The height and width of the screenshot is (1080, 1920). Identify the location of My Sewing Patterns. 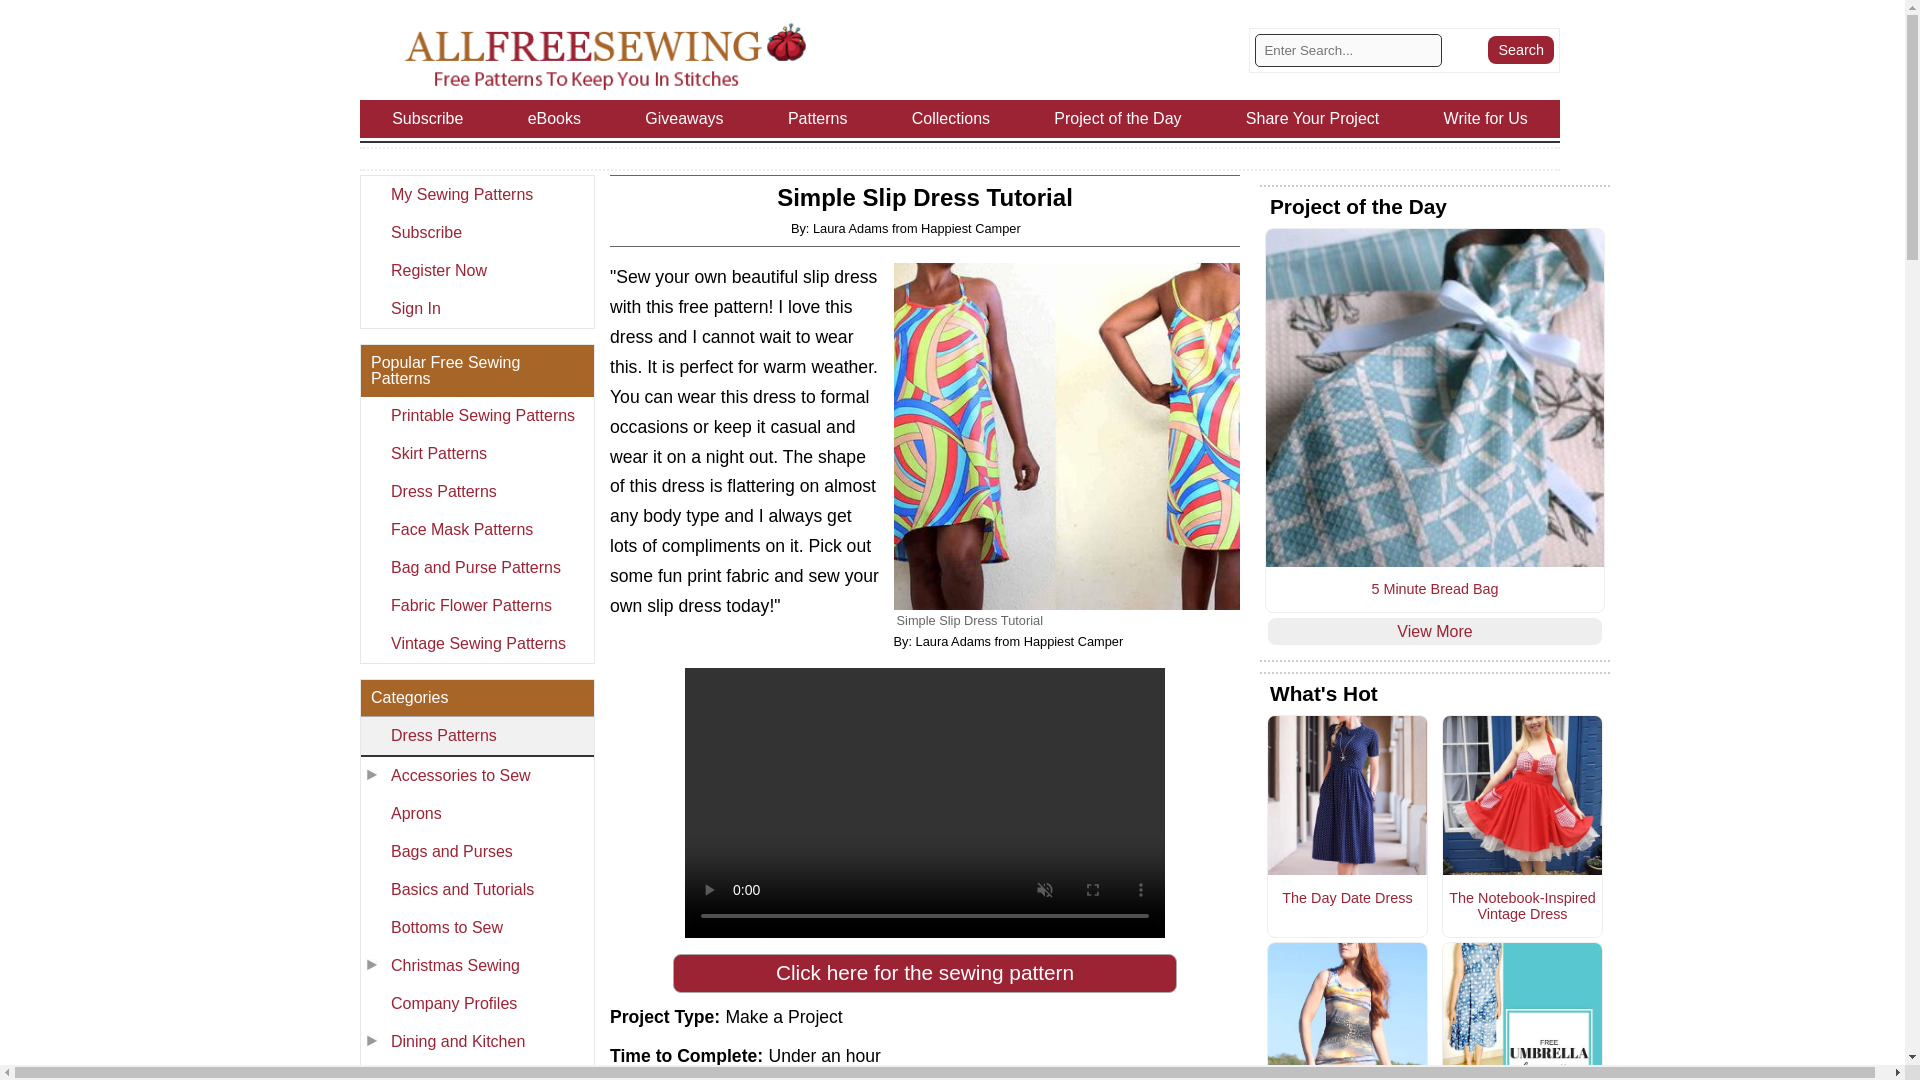
(476, 194).